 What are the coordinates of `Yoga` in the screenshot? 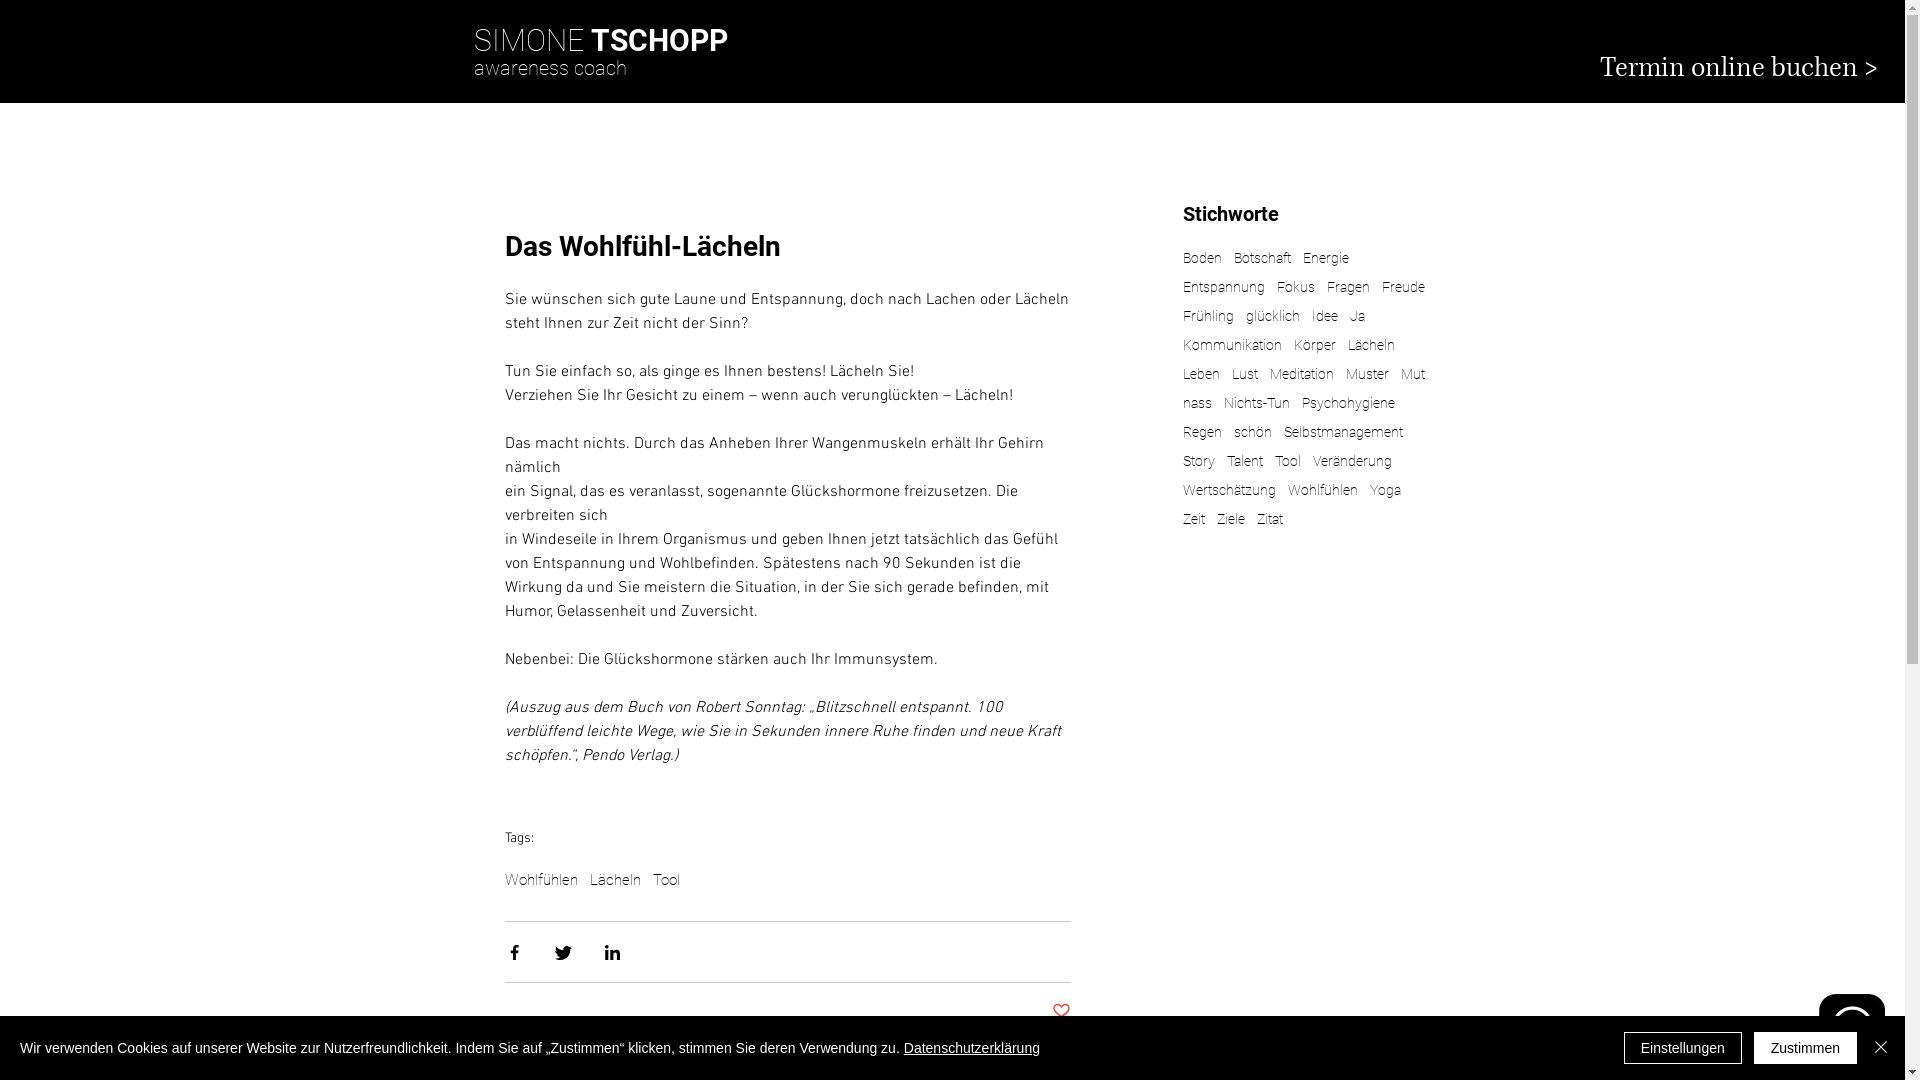 It's located at (1386, 490).